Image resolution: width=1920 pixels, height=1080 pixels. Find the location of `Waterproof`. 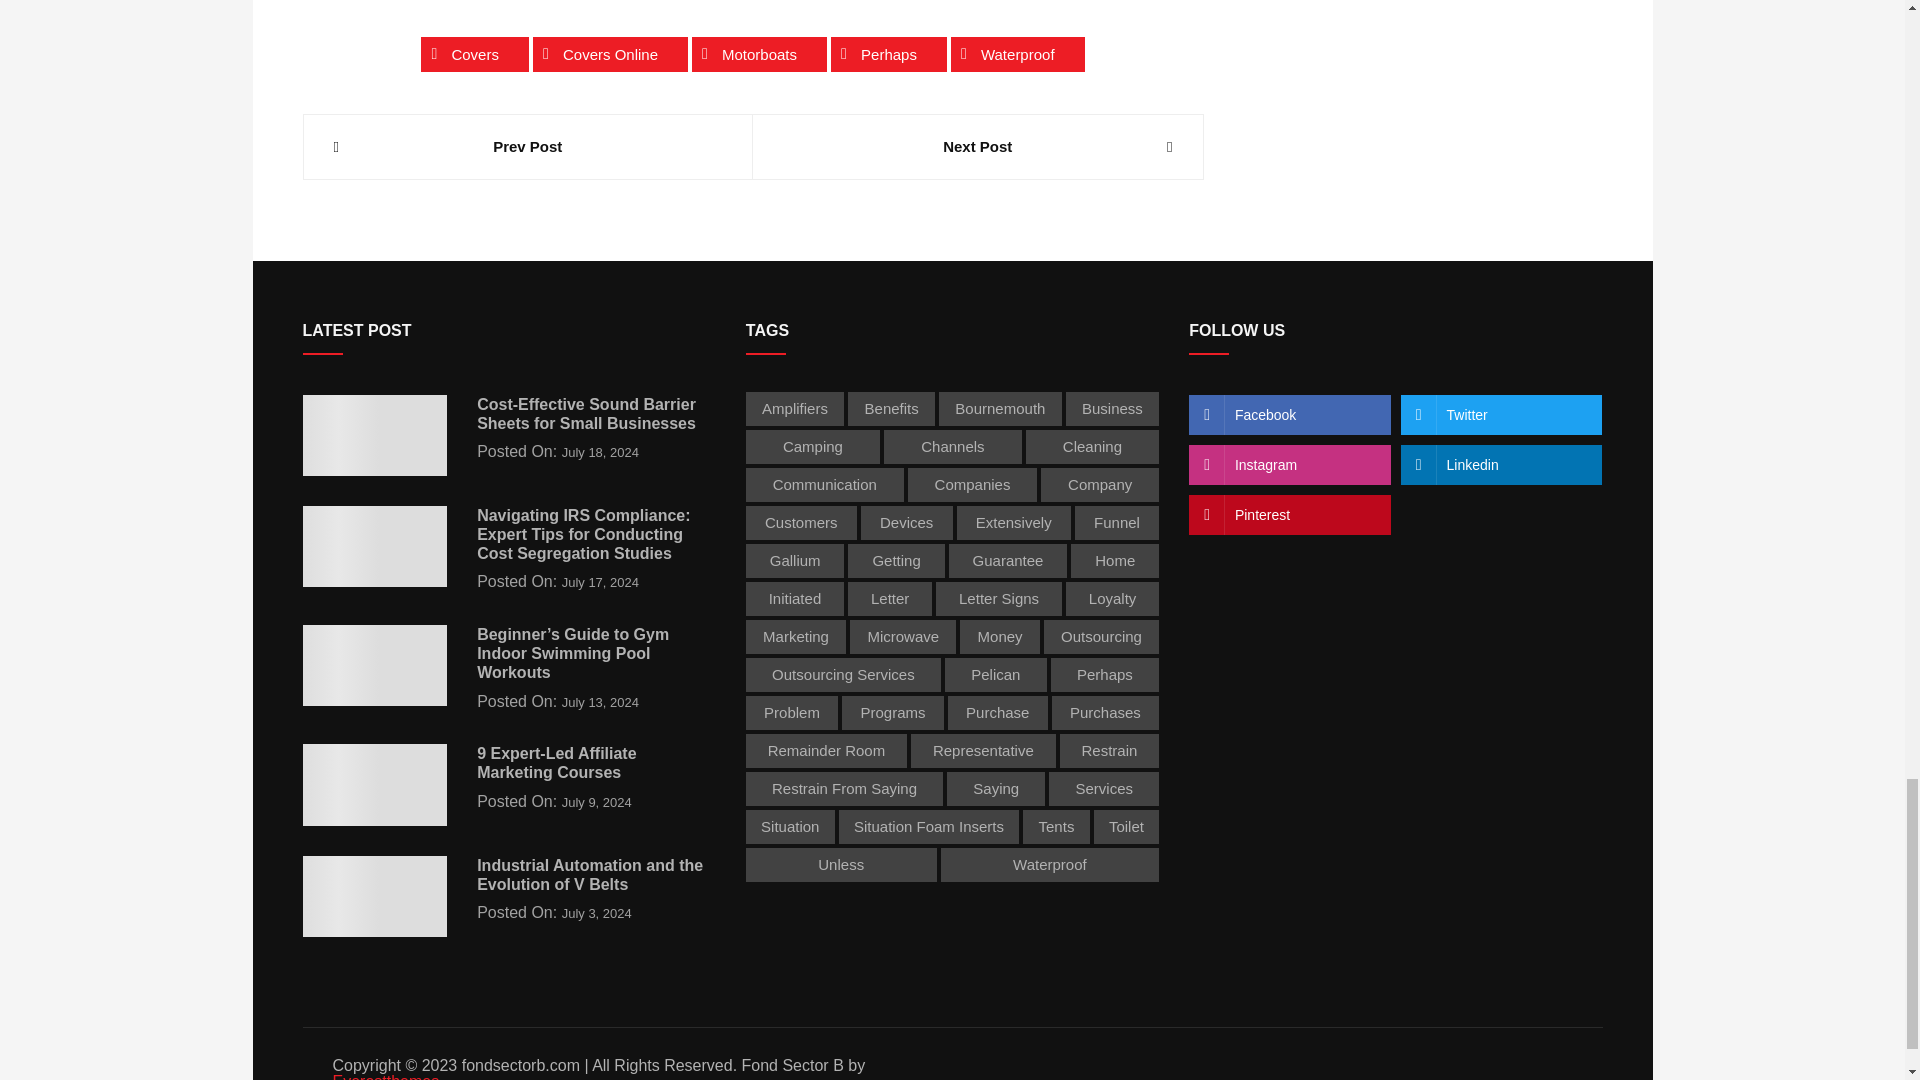

Waterproof is located at coordinates (1017, 54).